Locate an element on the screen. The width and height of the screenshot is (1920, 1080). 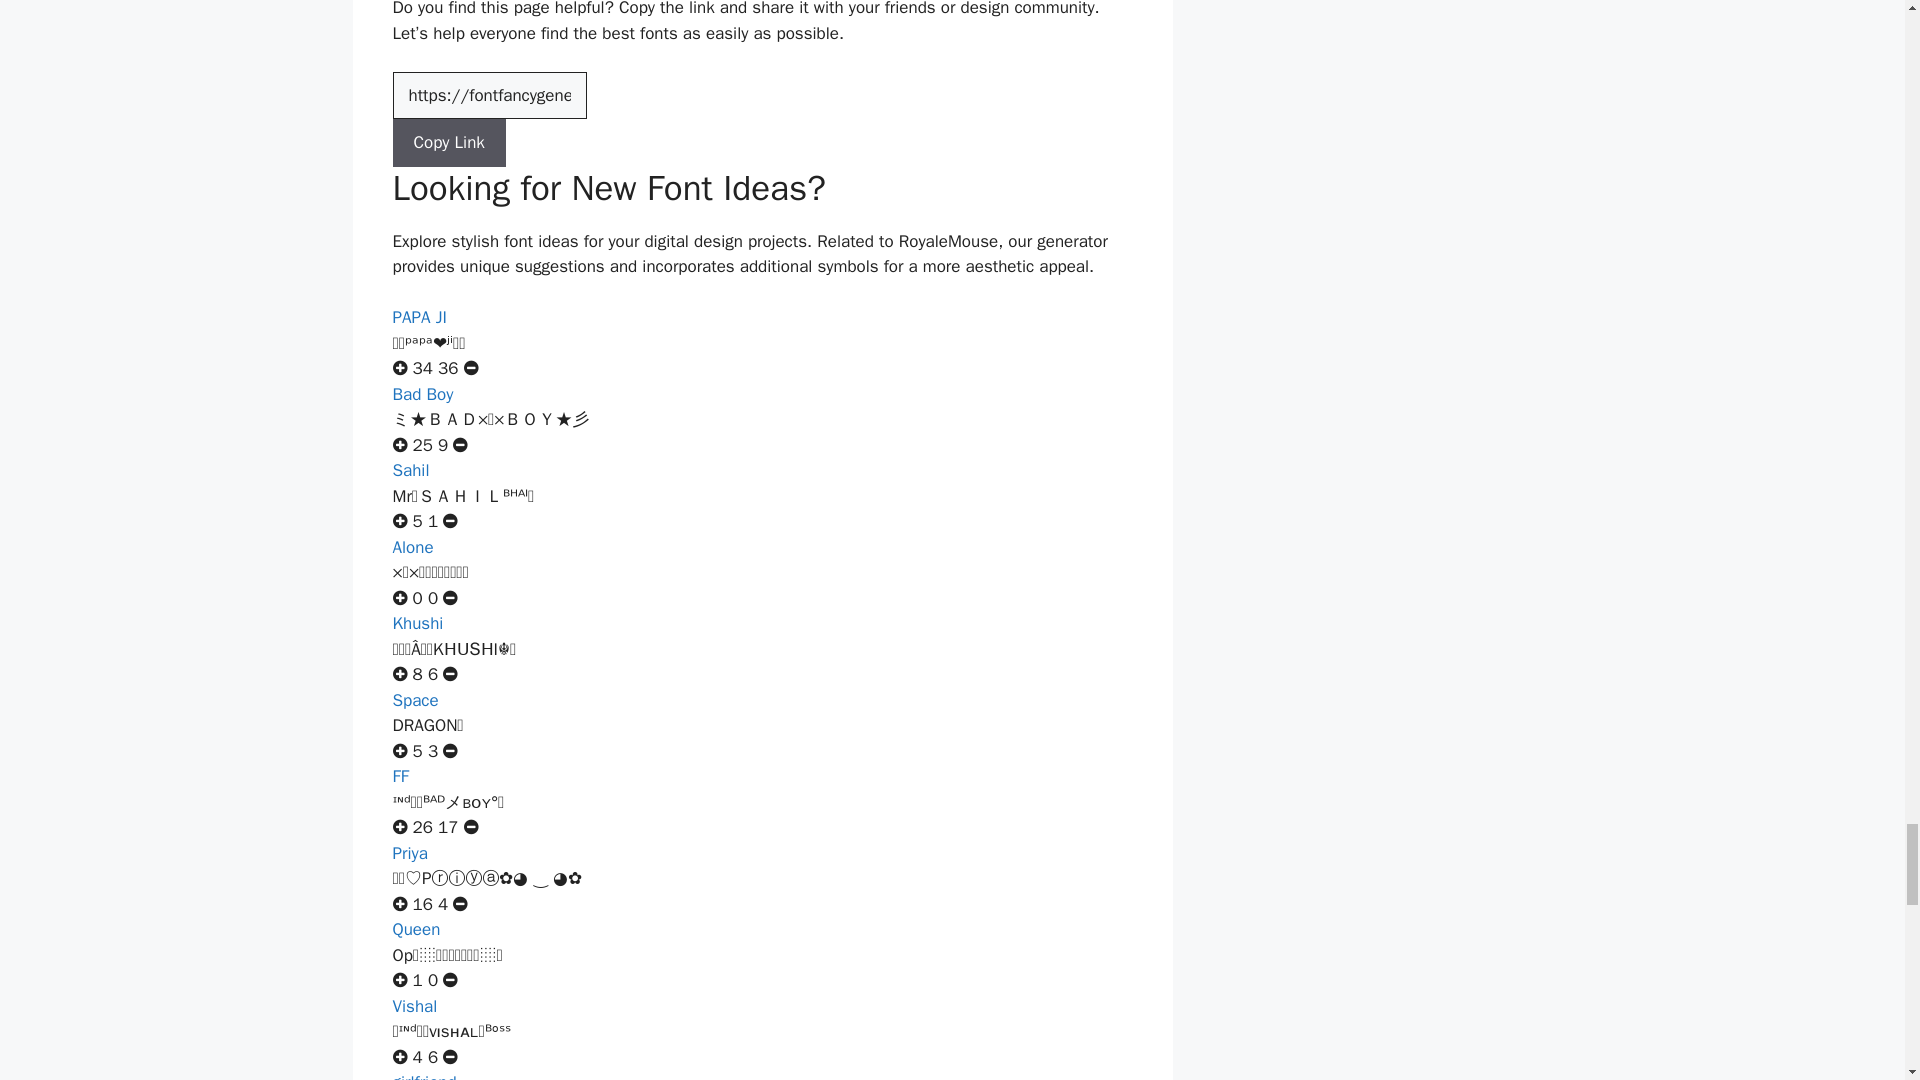
PAPA JI is located at coordinates (418, 317).